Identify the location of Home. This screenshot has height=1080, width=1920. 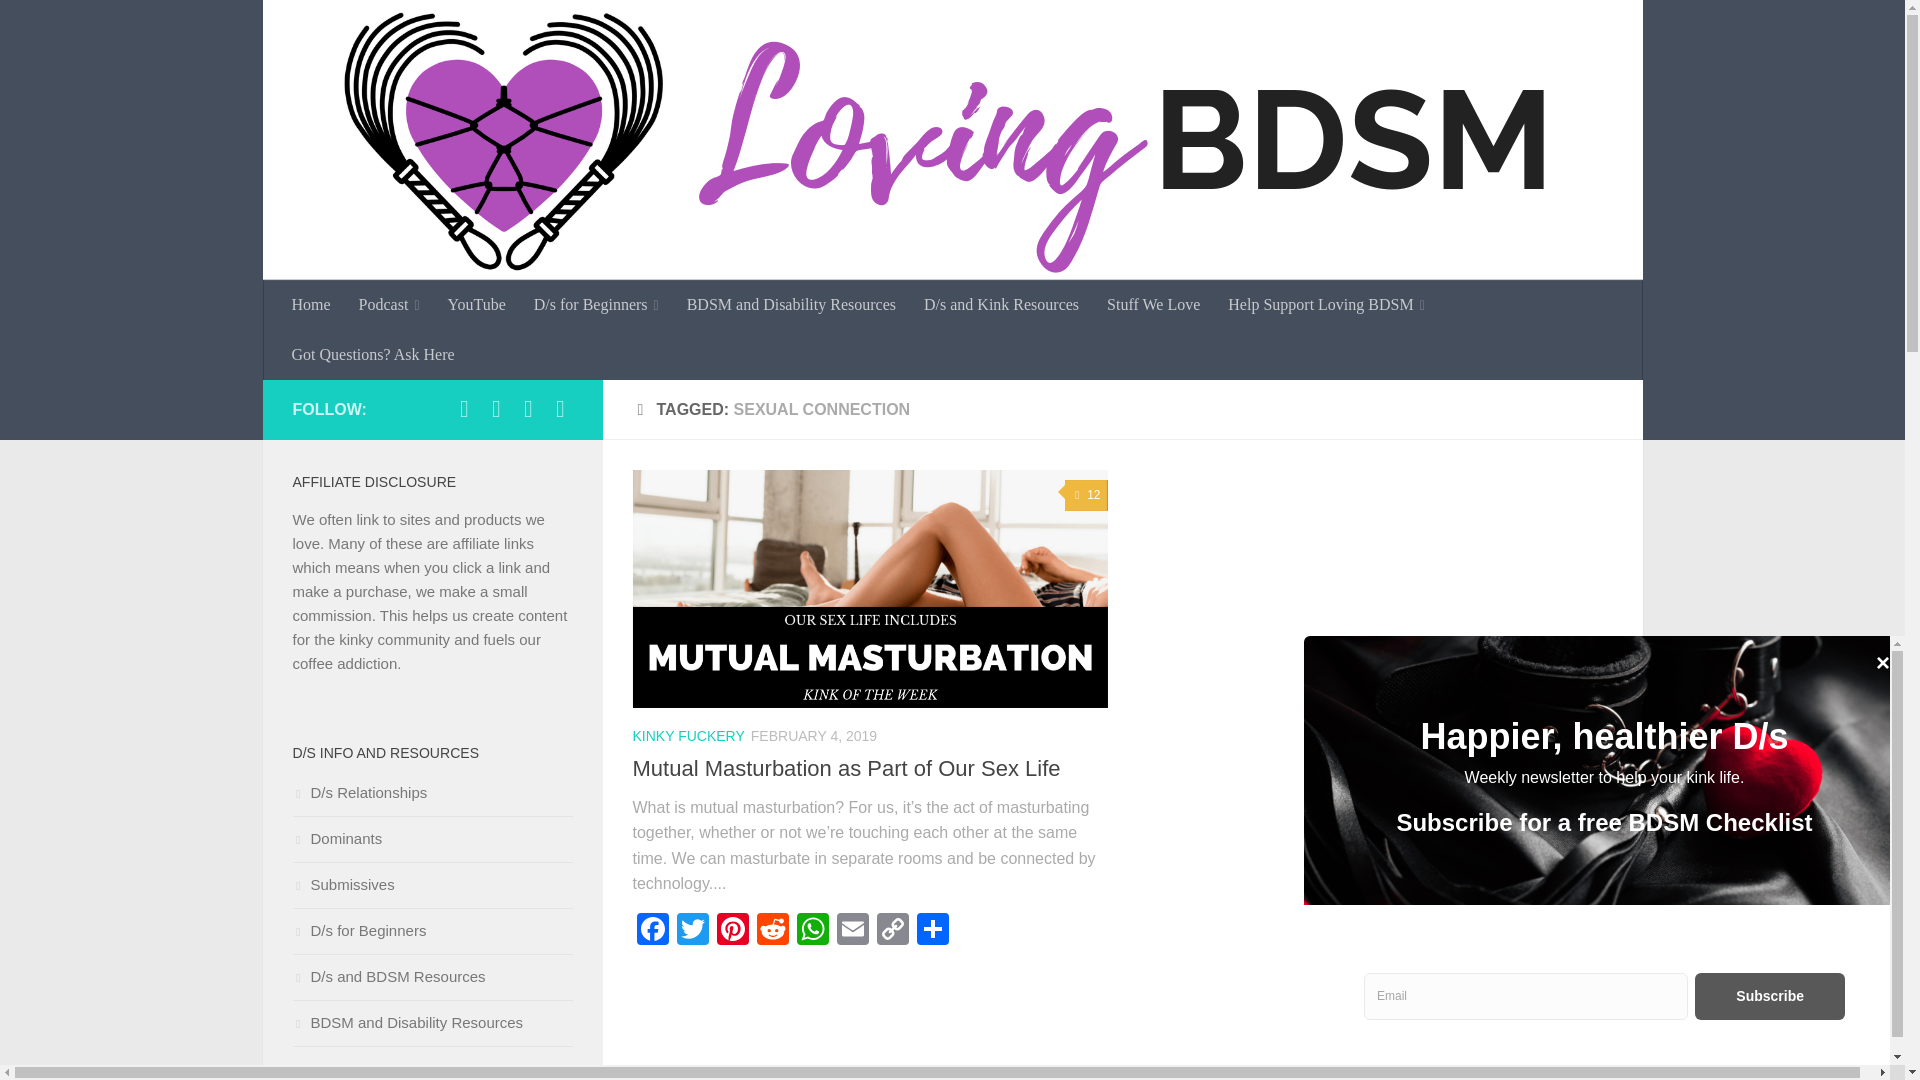
(312, 304).